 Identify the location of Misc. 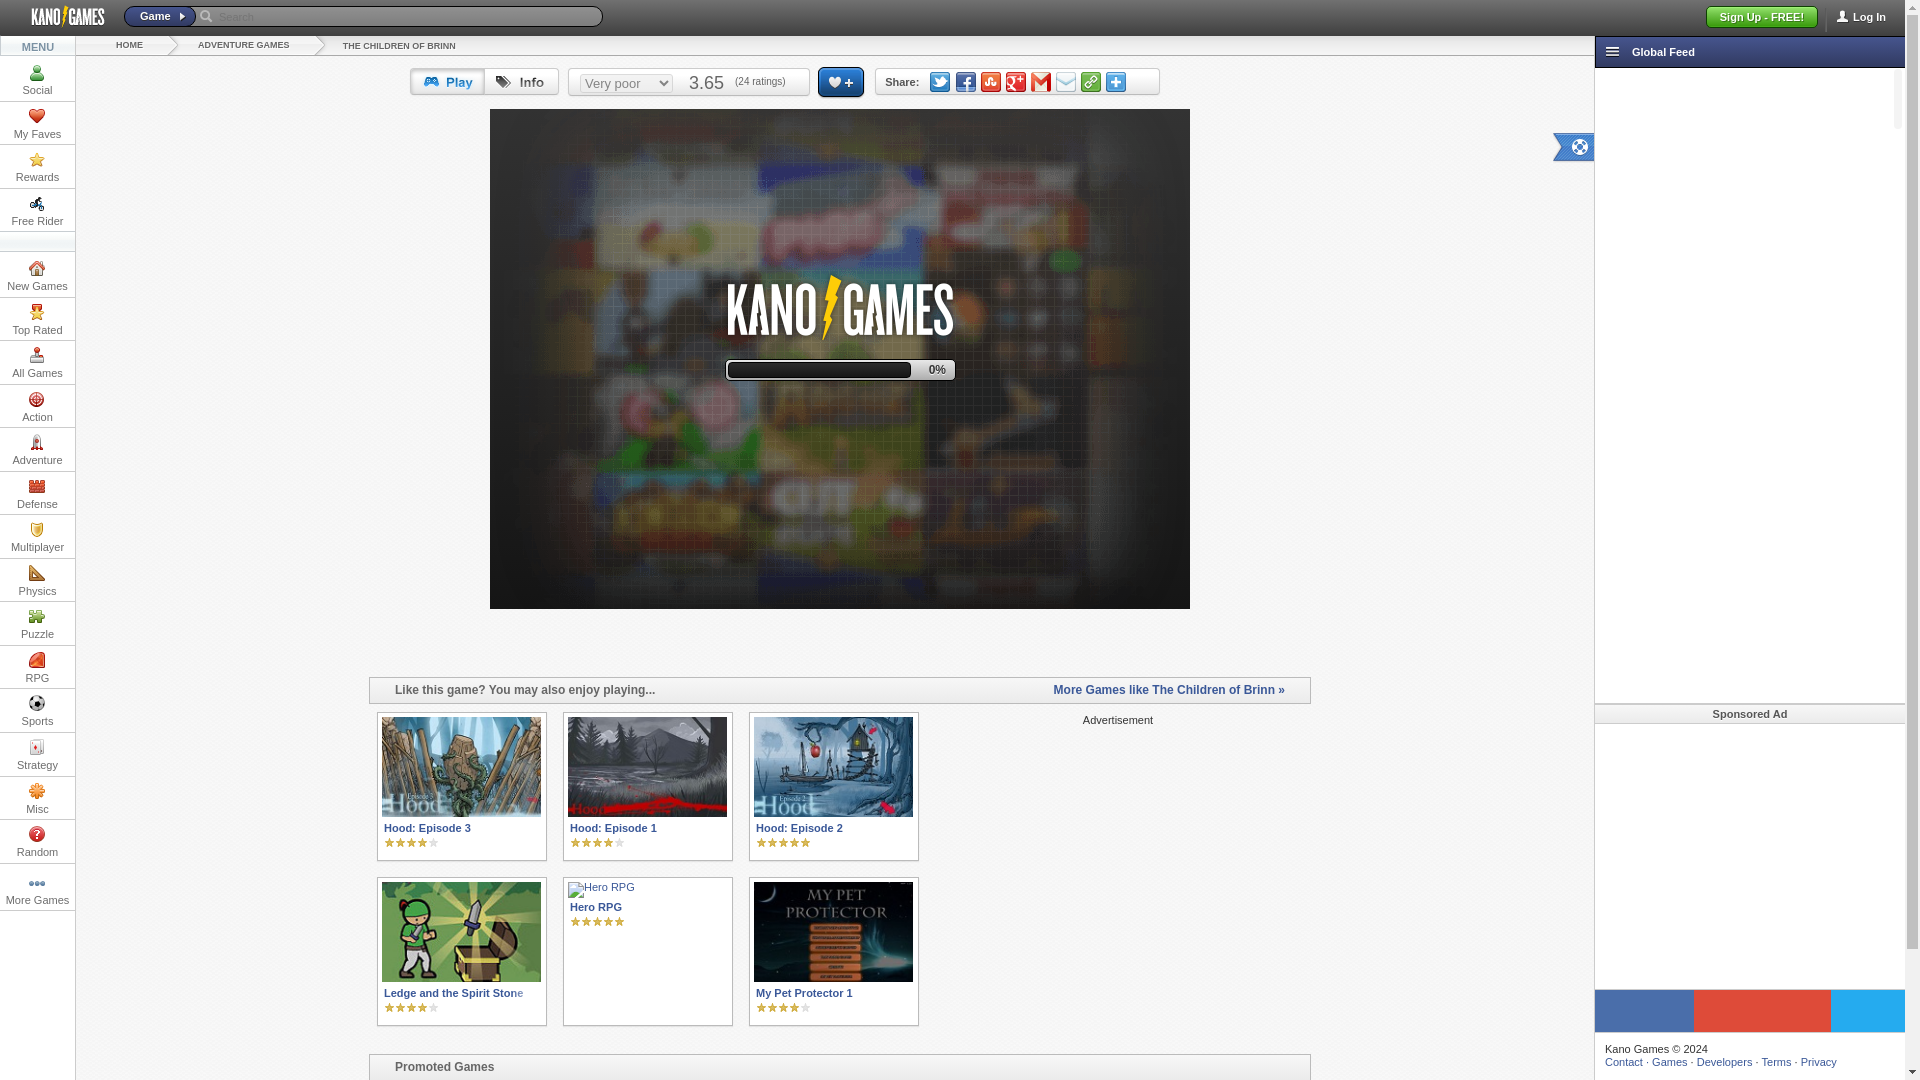
(37, 797).